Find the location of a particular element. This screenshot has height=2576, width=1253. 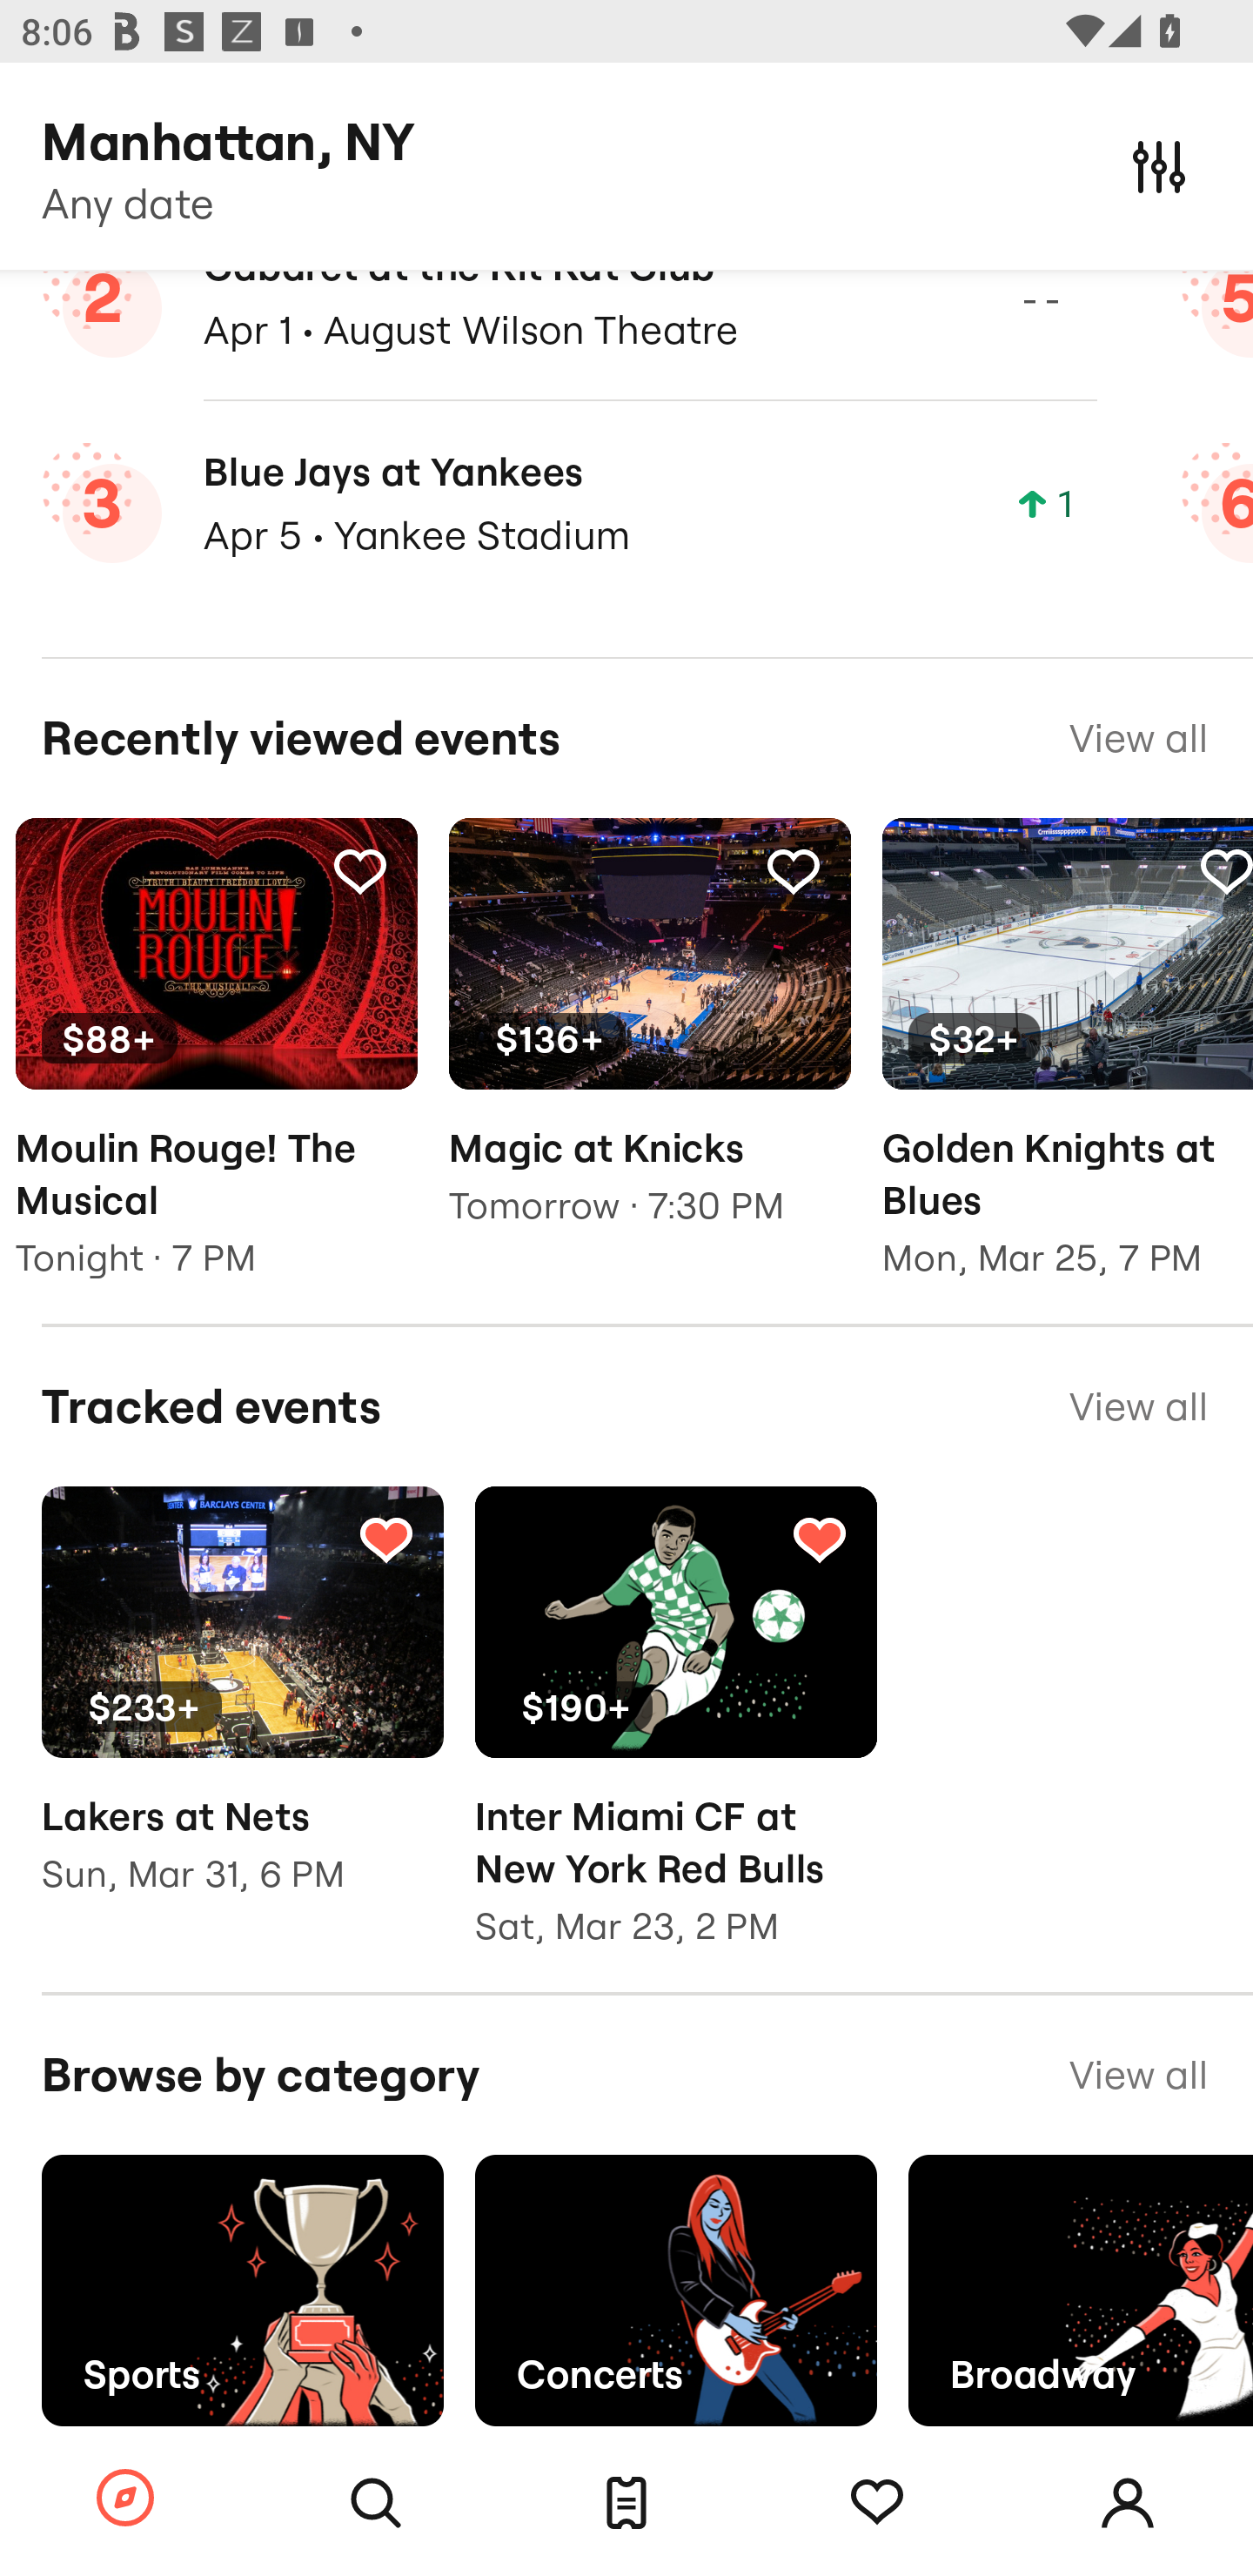

Broadway is located at coordinates (1081, 2290).